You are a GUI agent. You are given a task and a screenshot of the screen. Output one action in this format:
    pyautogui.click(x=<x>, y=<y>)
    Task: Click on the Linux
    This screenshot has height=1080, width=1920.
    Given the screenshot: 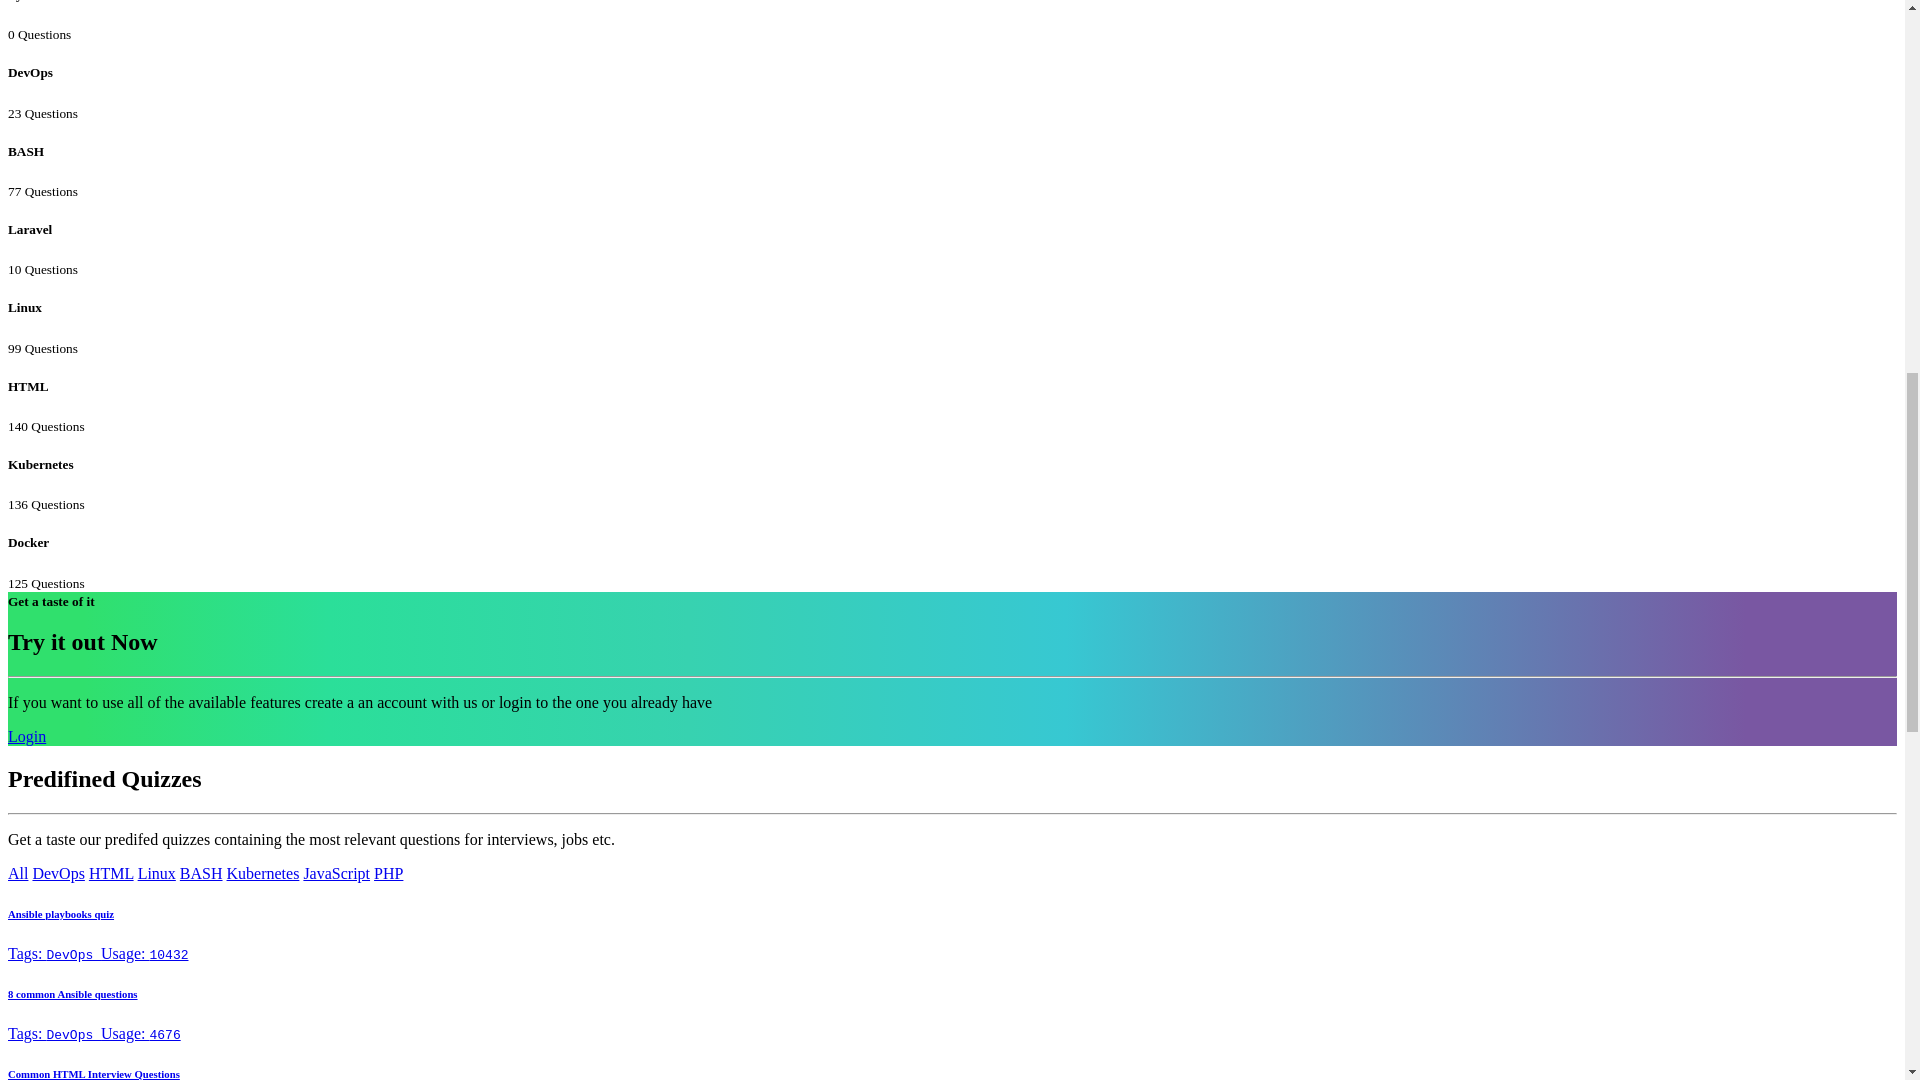 What is the action you would take?
    pyautogui.click(x=157, y=874)
    